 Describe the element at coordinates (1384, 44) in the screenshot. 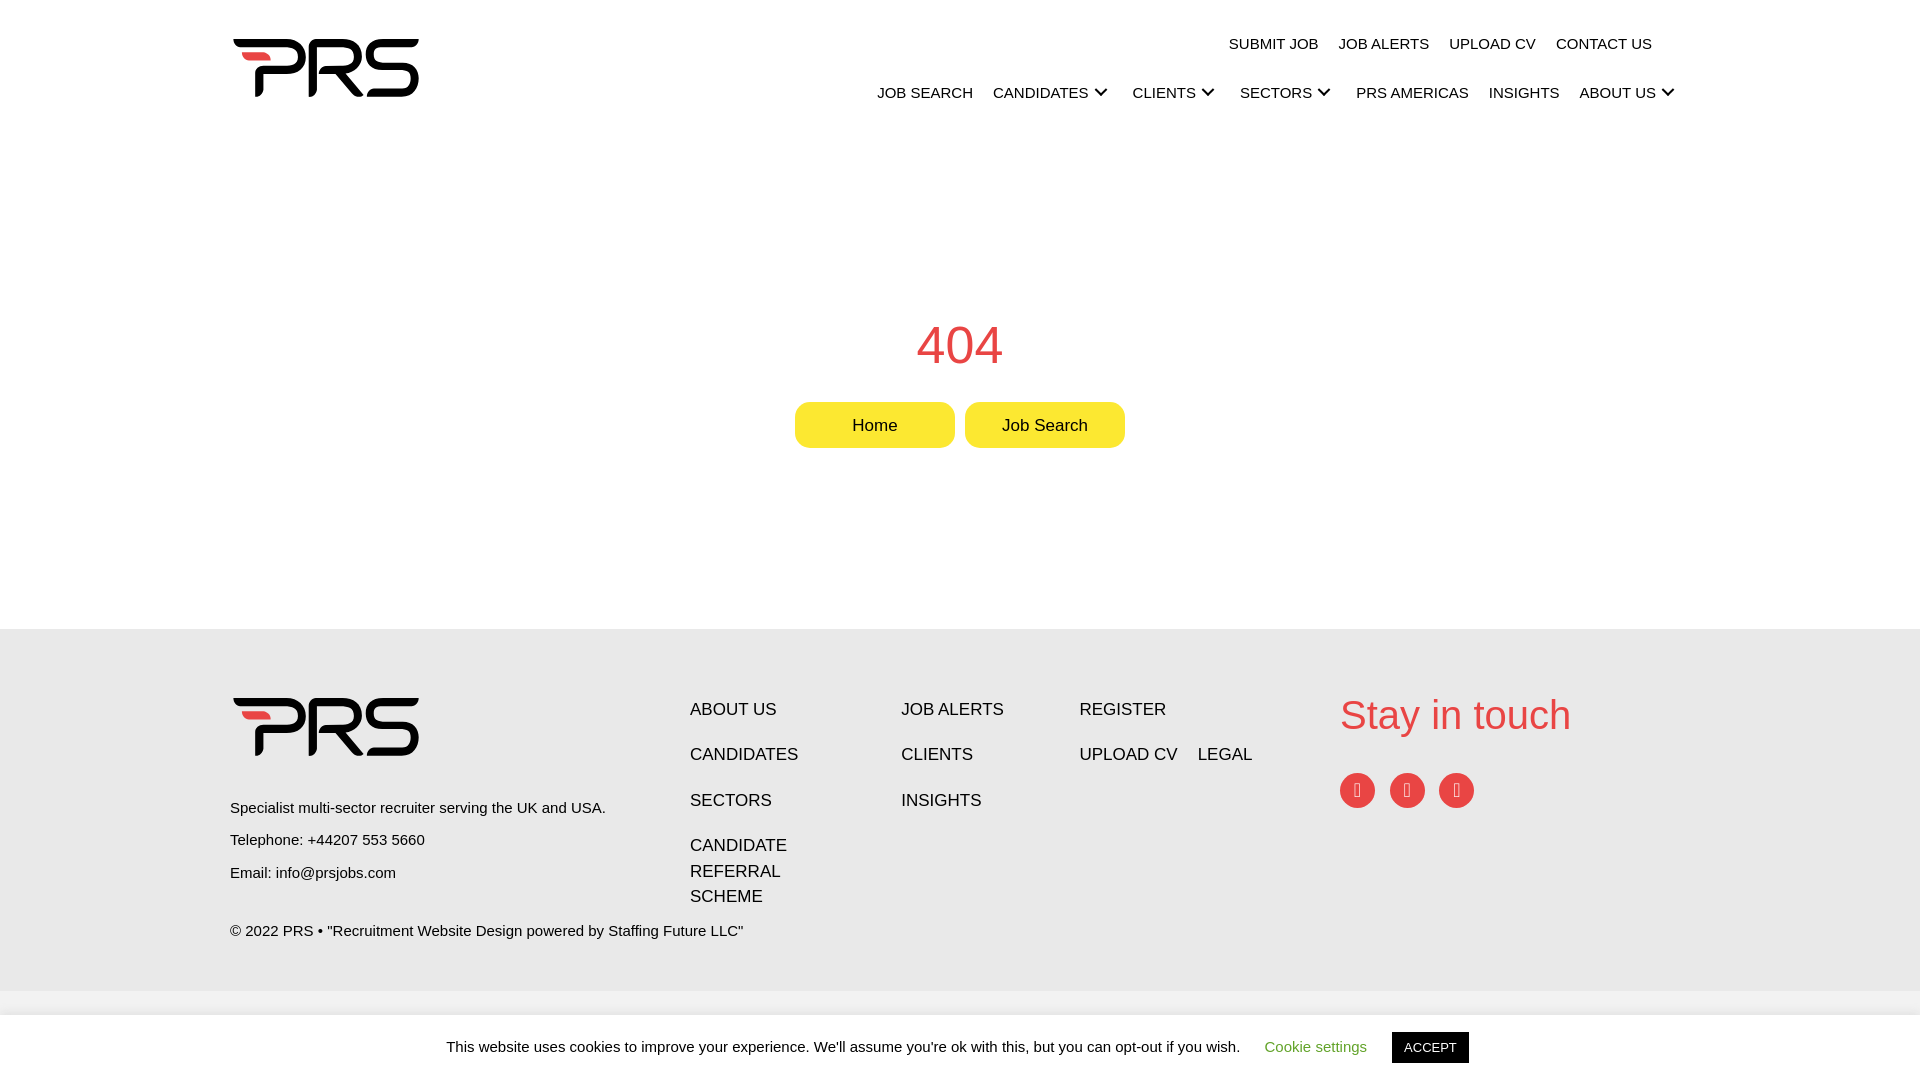

I see `JOB ALERTS` at that location.